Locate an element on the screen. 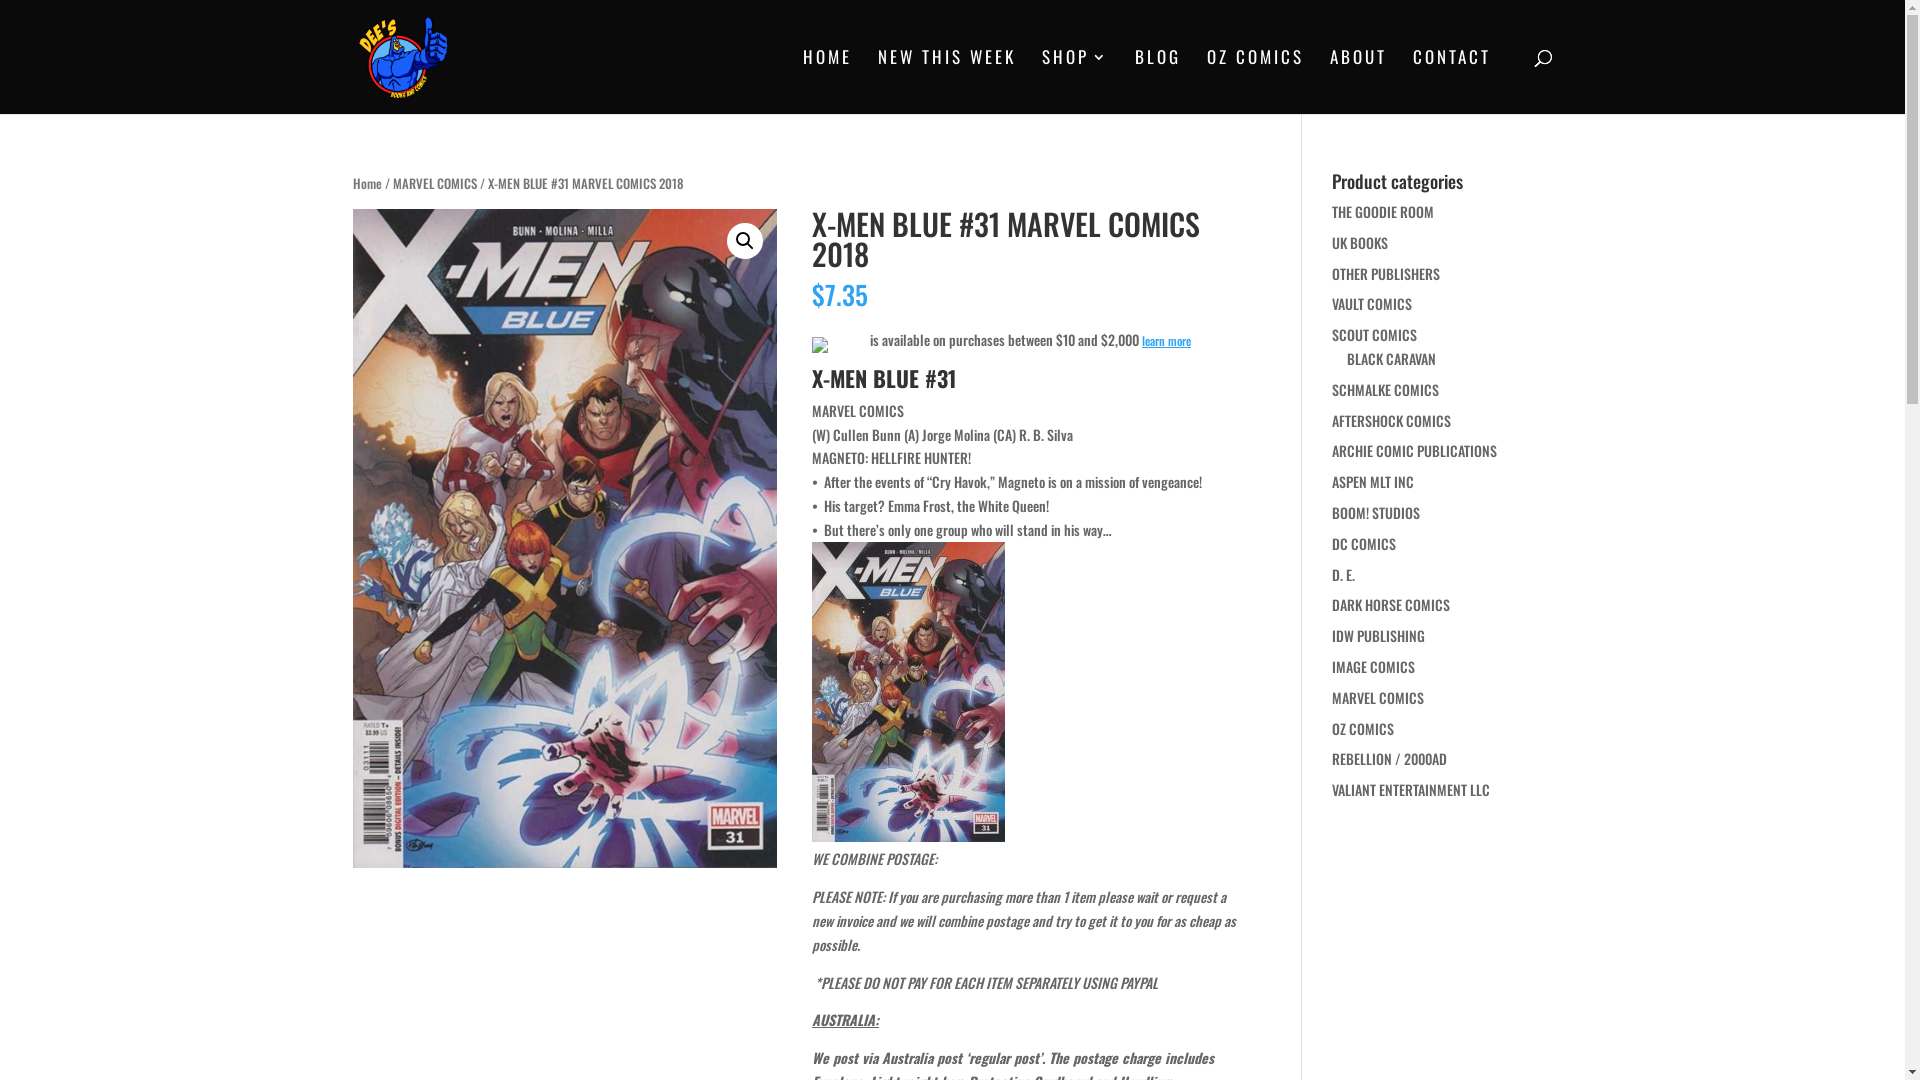  OZ COMICS is located at coordinates (1254, 82).